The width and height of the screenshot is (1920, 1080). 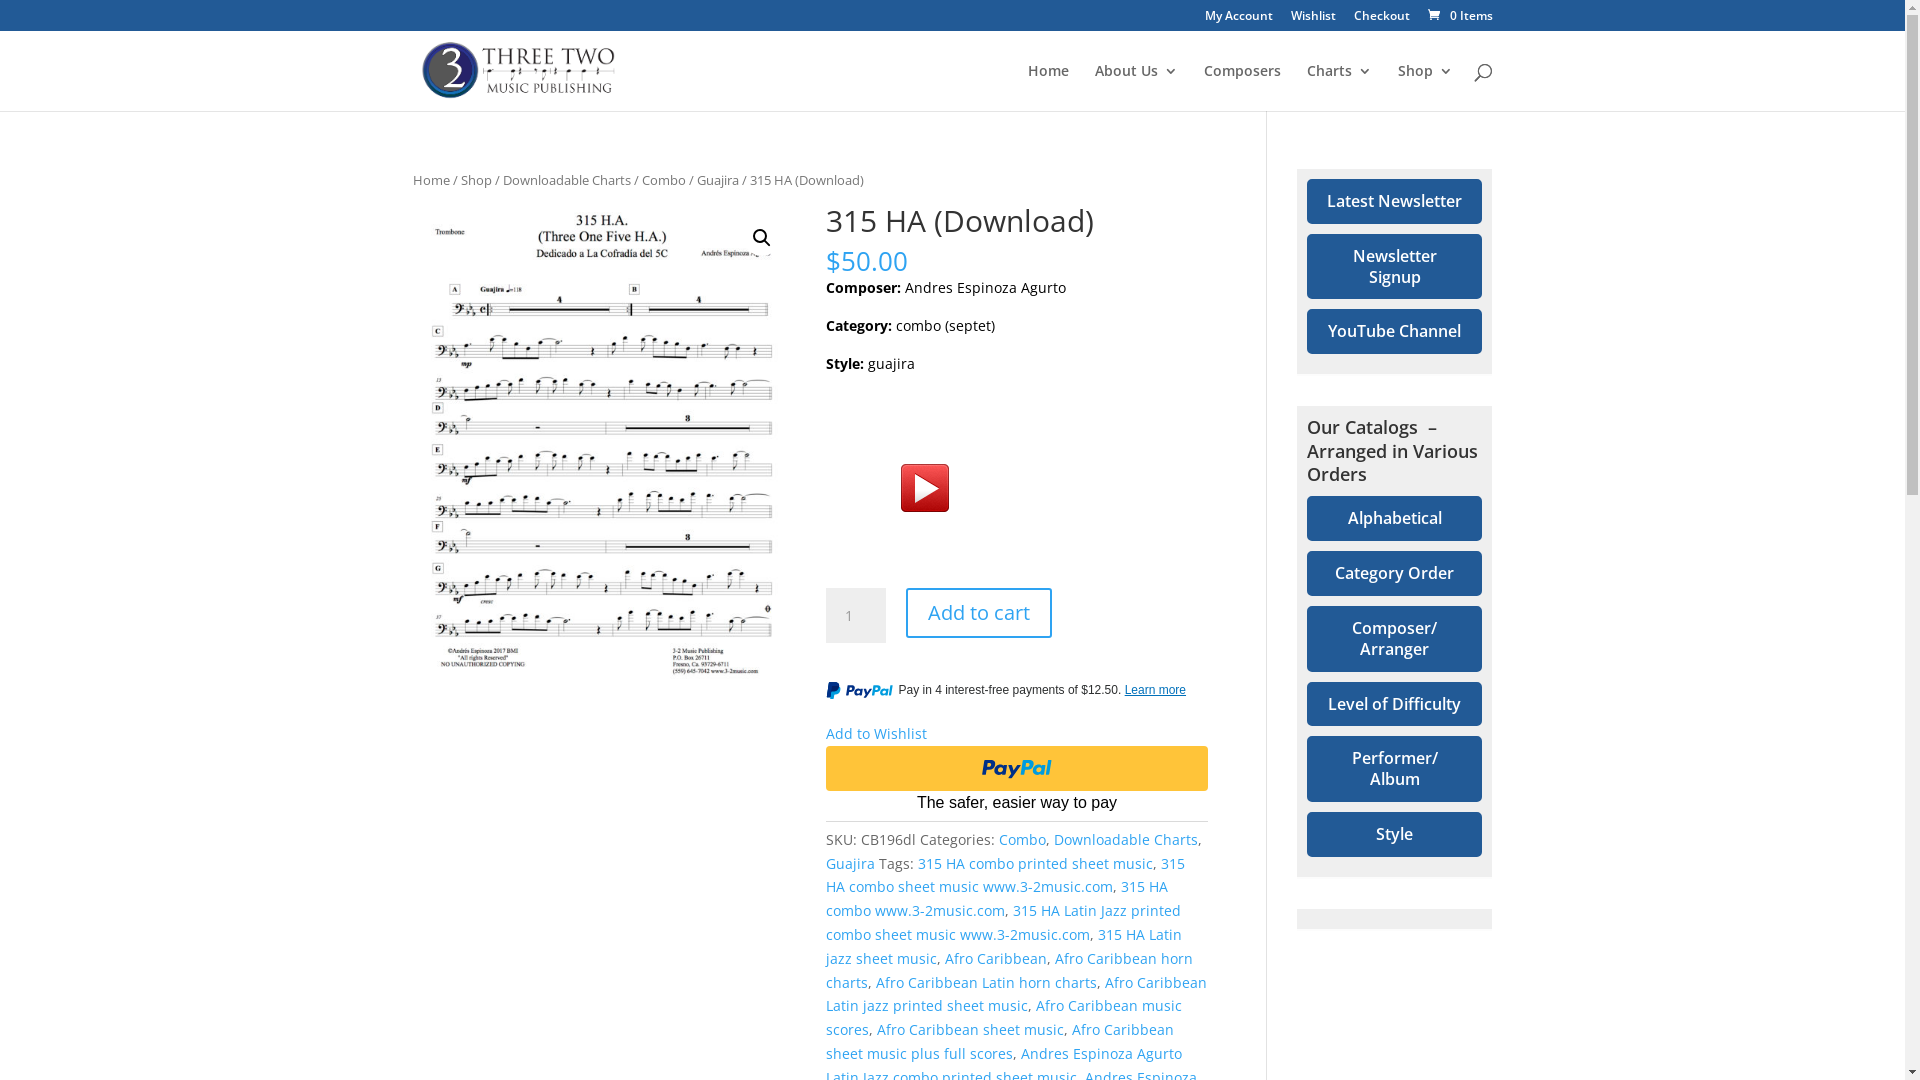 What do you see at coordinates (996, 958) in the screenshot?
I see `Afro Caribbean` at bounding box center [996, 958].